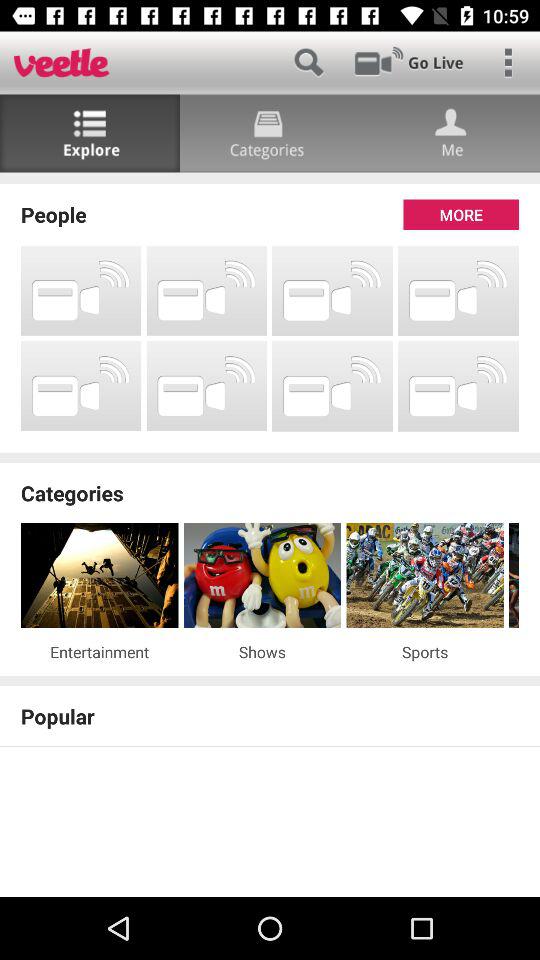 This screenshot has width=540, height=960. What do you see at coordinates (270, 716) in the screenshot?
I see `tap the popular app` at bounding box center [270, 716].